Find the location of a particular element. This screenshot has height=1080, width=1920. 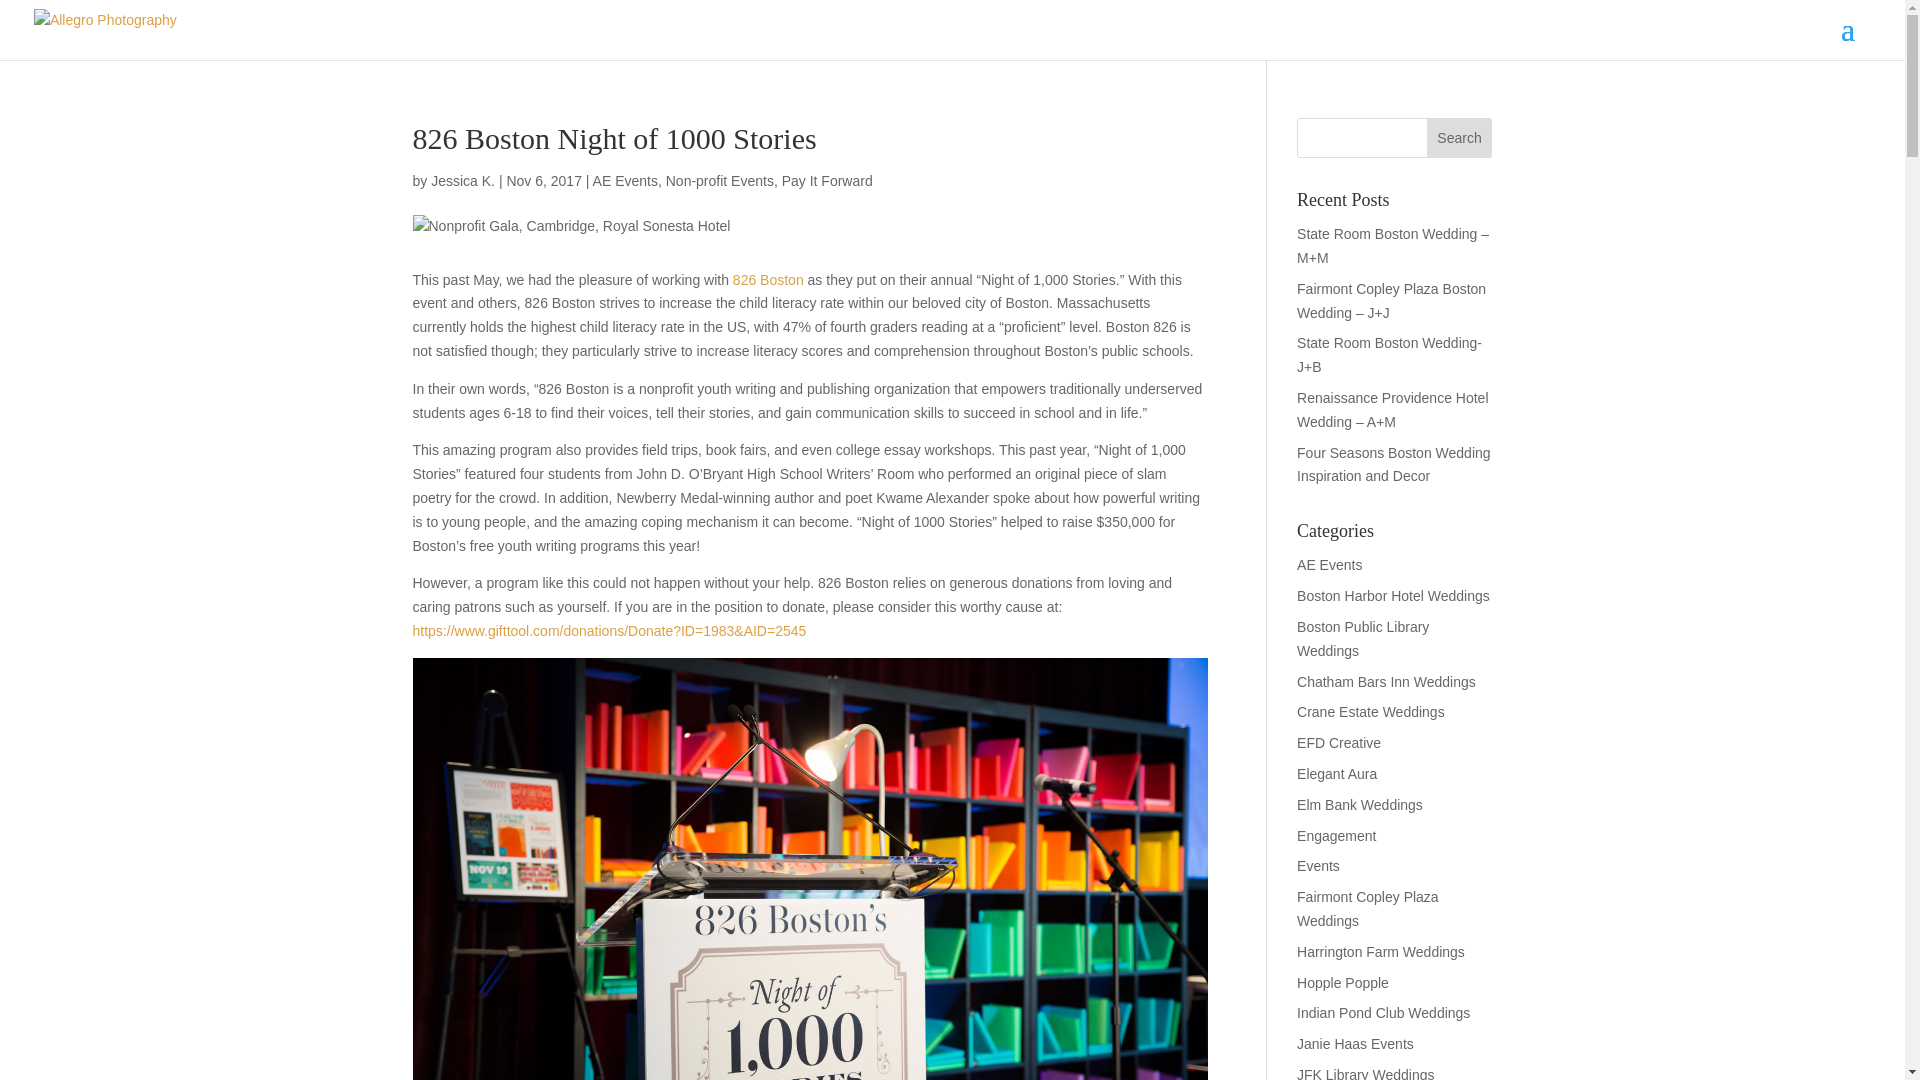

AE Events is located at coordinates (626, 180).